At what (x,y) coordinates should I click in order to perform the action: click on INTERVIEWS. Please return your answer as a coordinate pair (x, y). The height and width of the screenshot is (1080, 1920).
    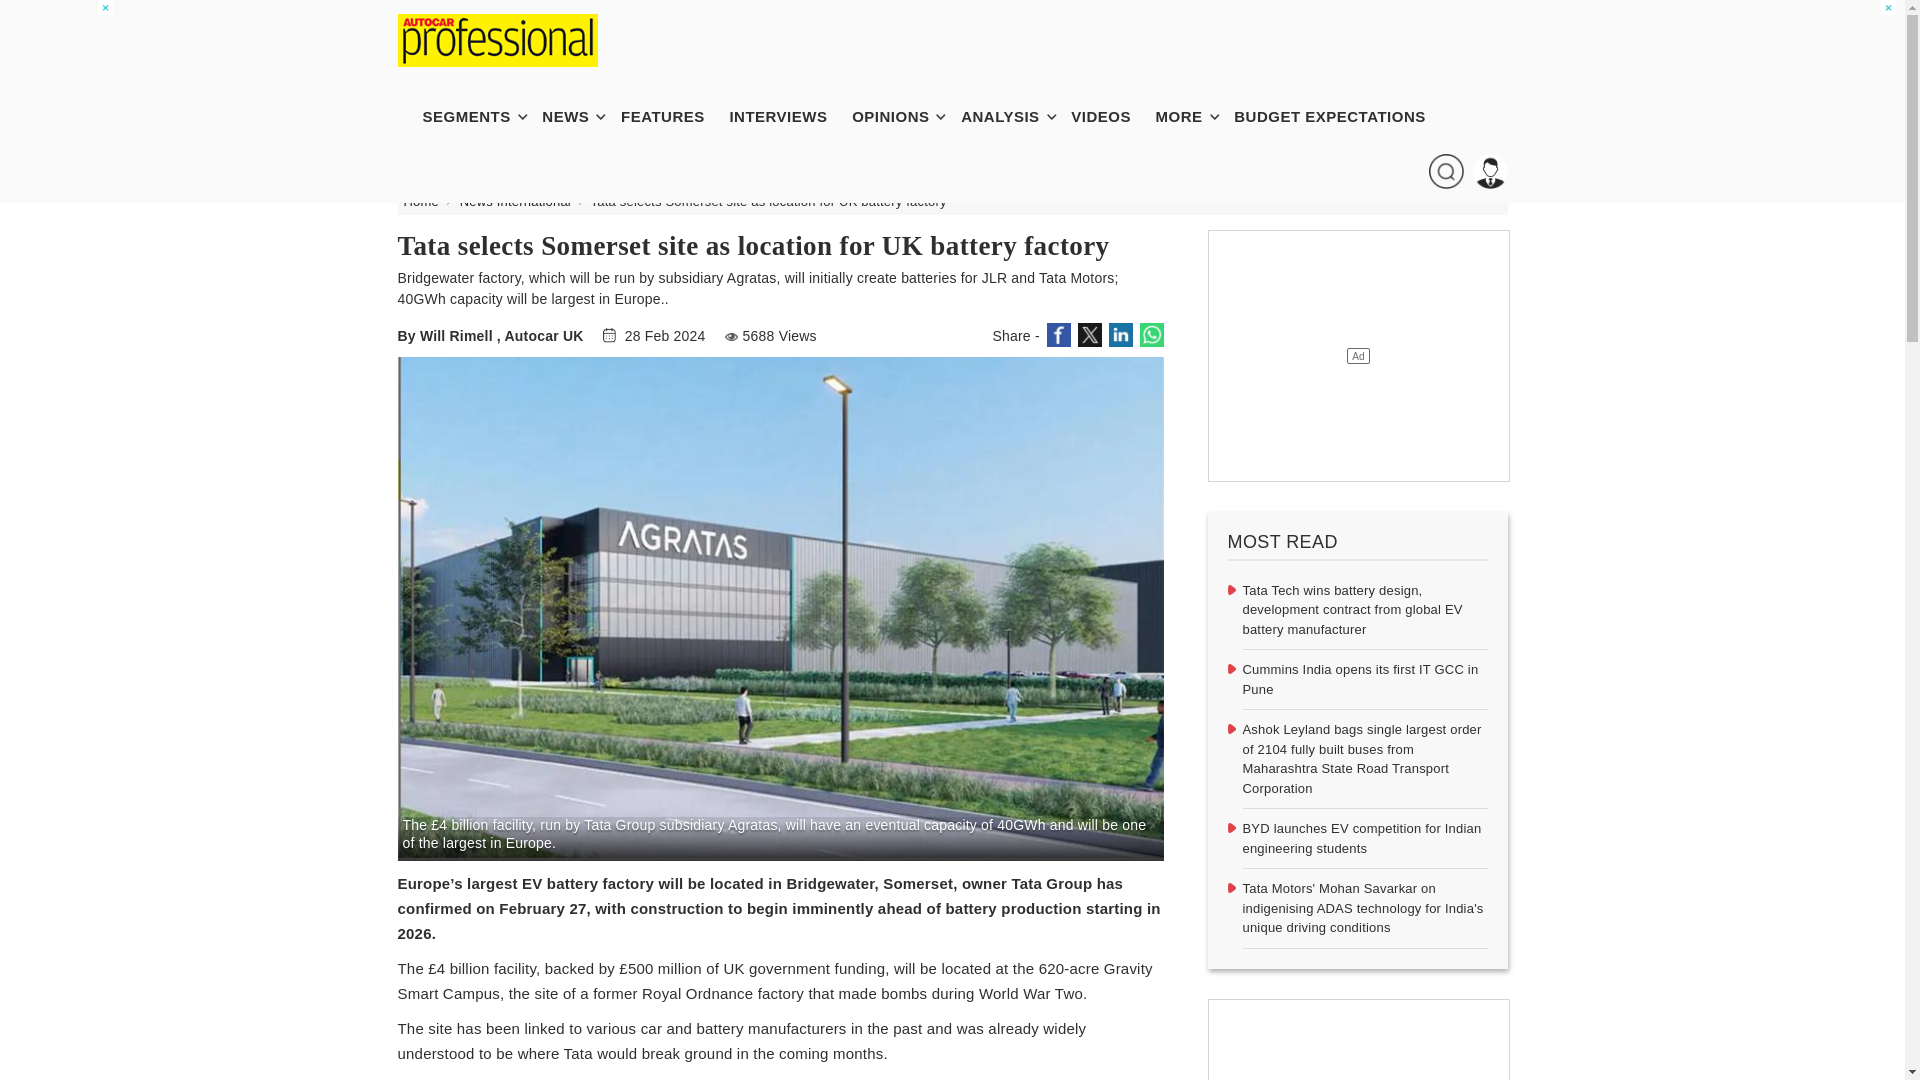
    Looking at the image, I should click on (787, 116).